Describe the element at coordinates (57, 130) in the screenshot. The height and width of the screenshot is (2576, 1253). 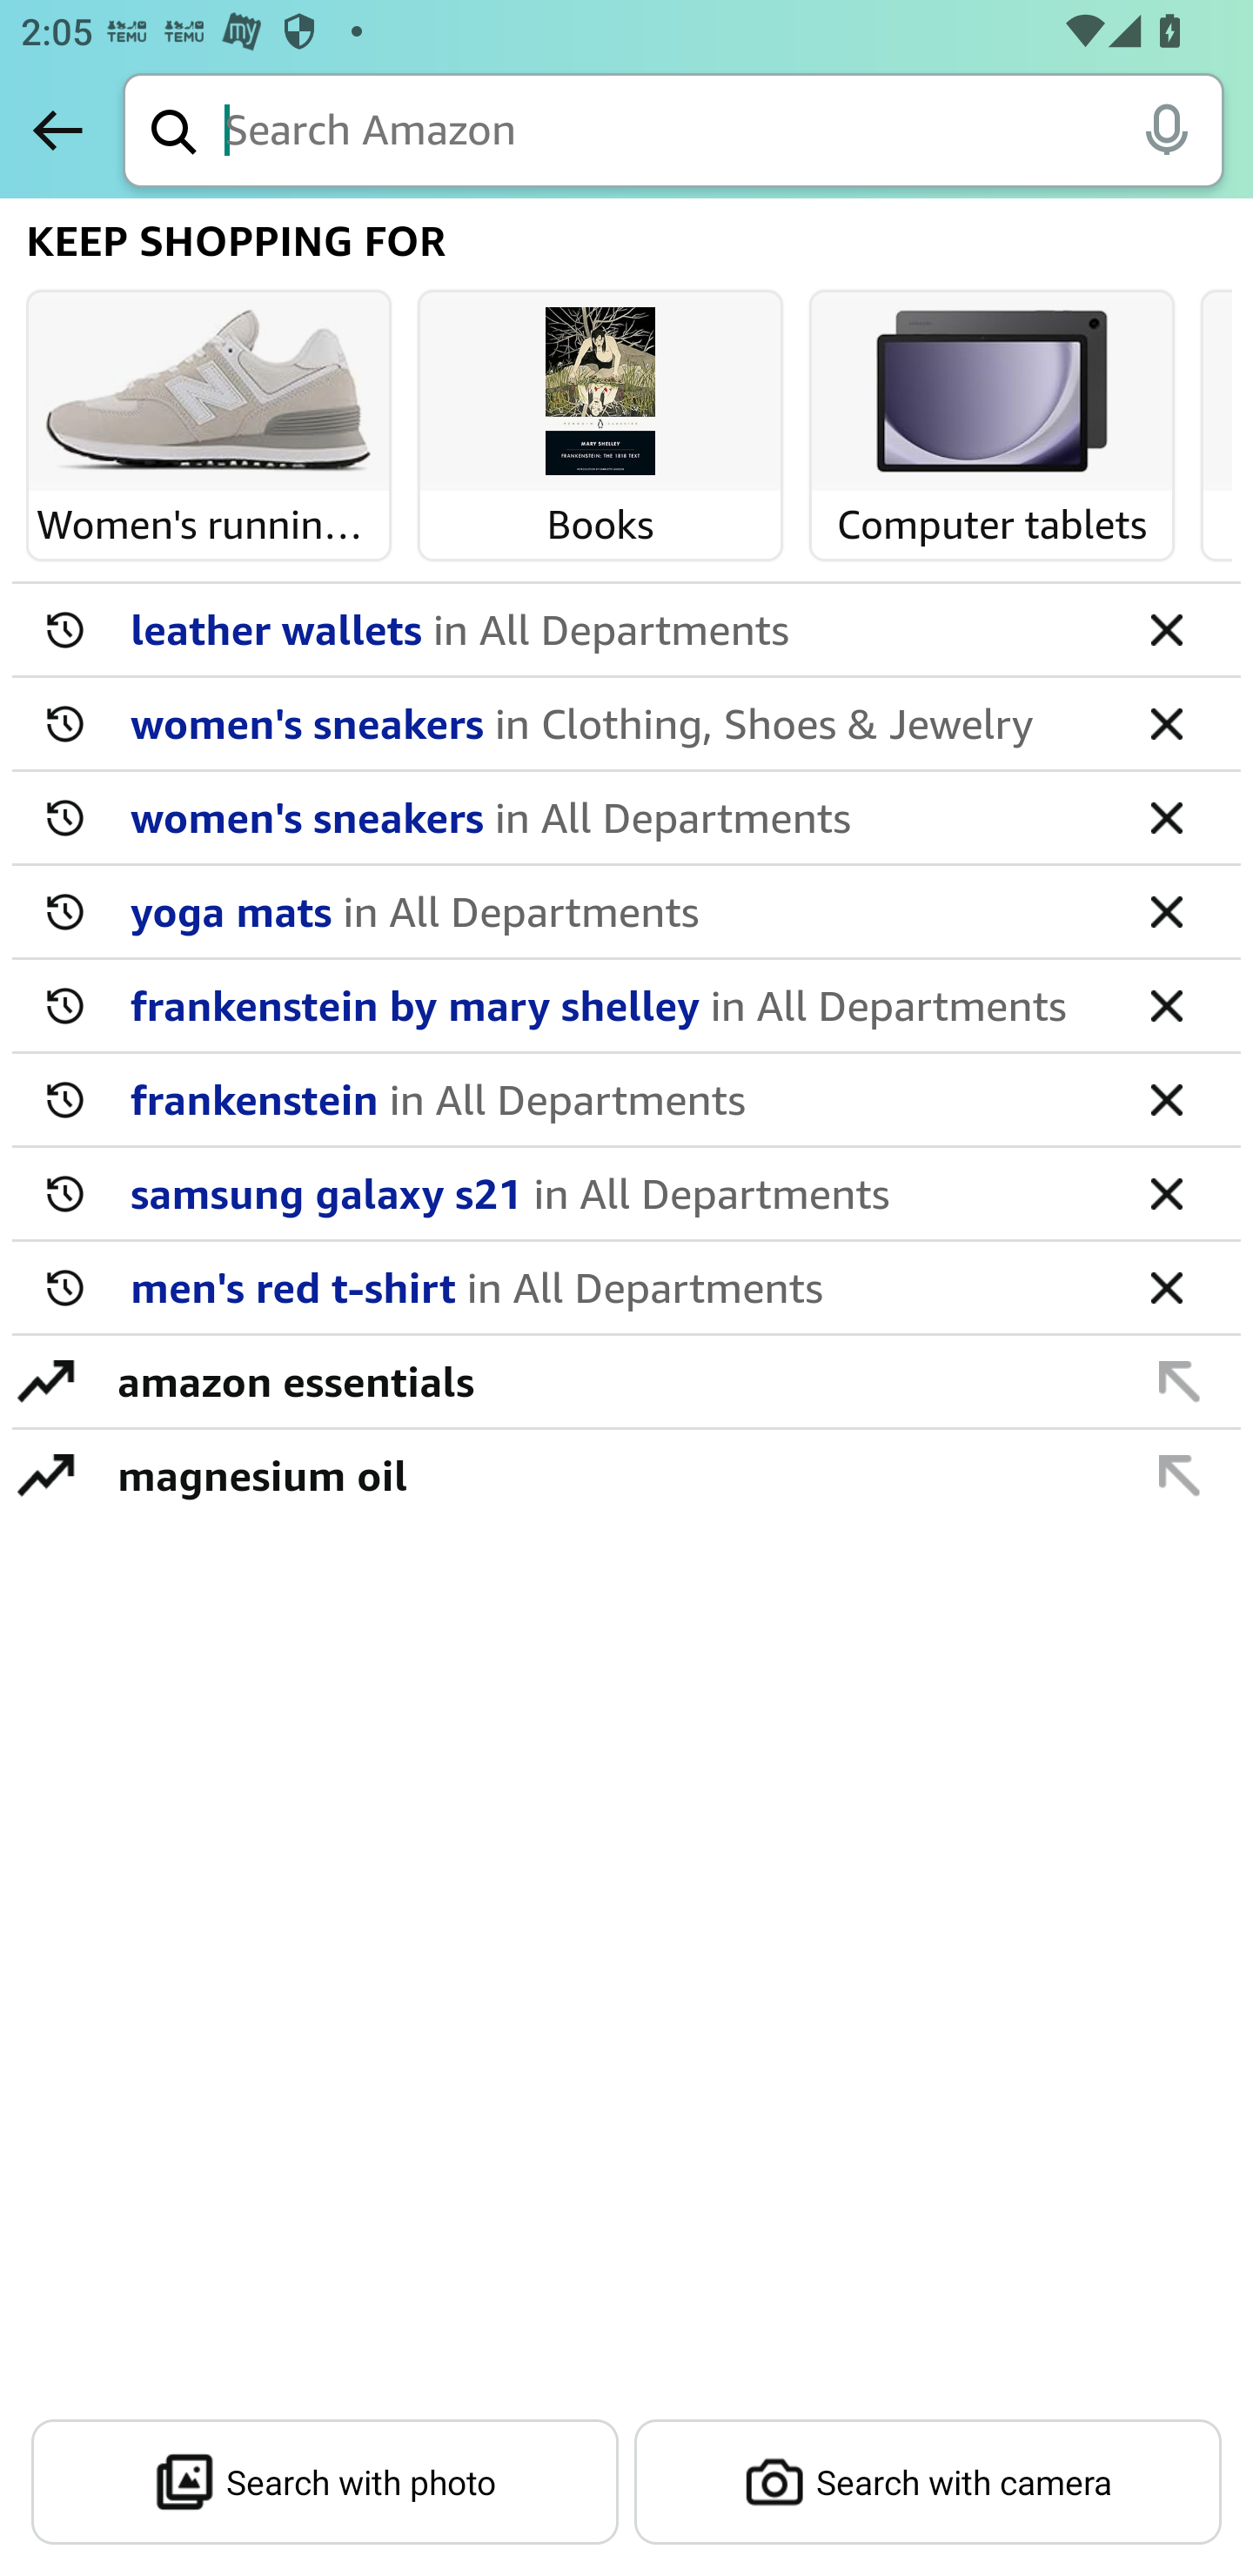
I see `Back` at that location.